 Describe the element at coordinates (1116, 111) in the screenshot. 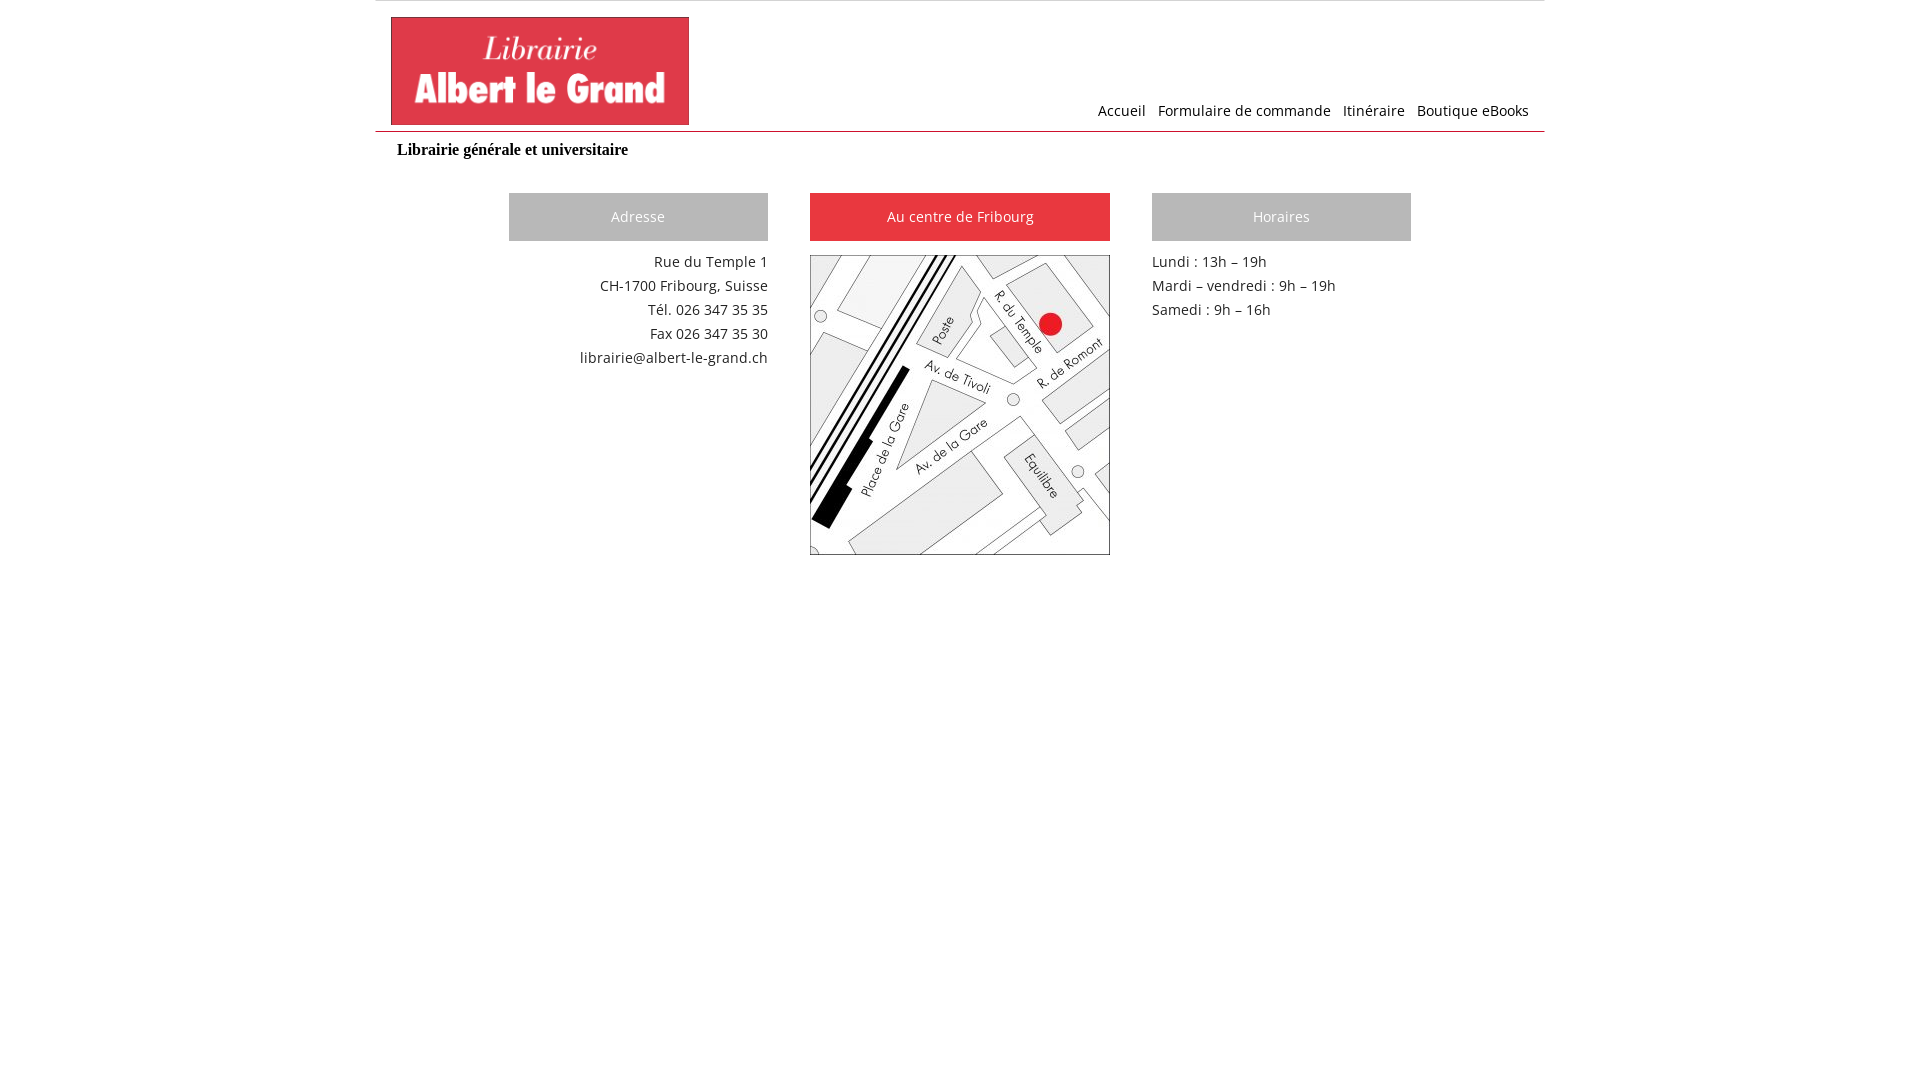

I see `Accueil` at that location.